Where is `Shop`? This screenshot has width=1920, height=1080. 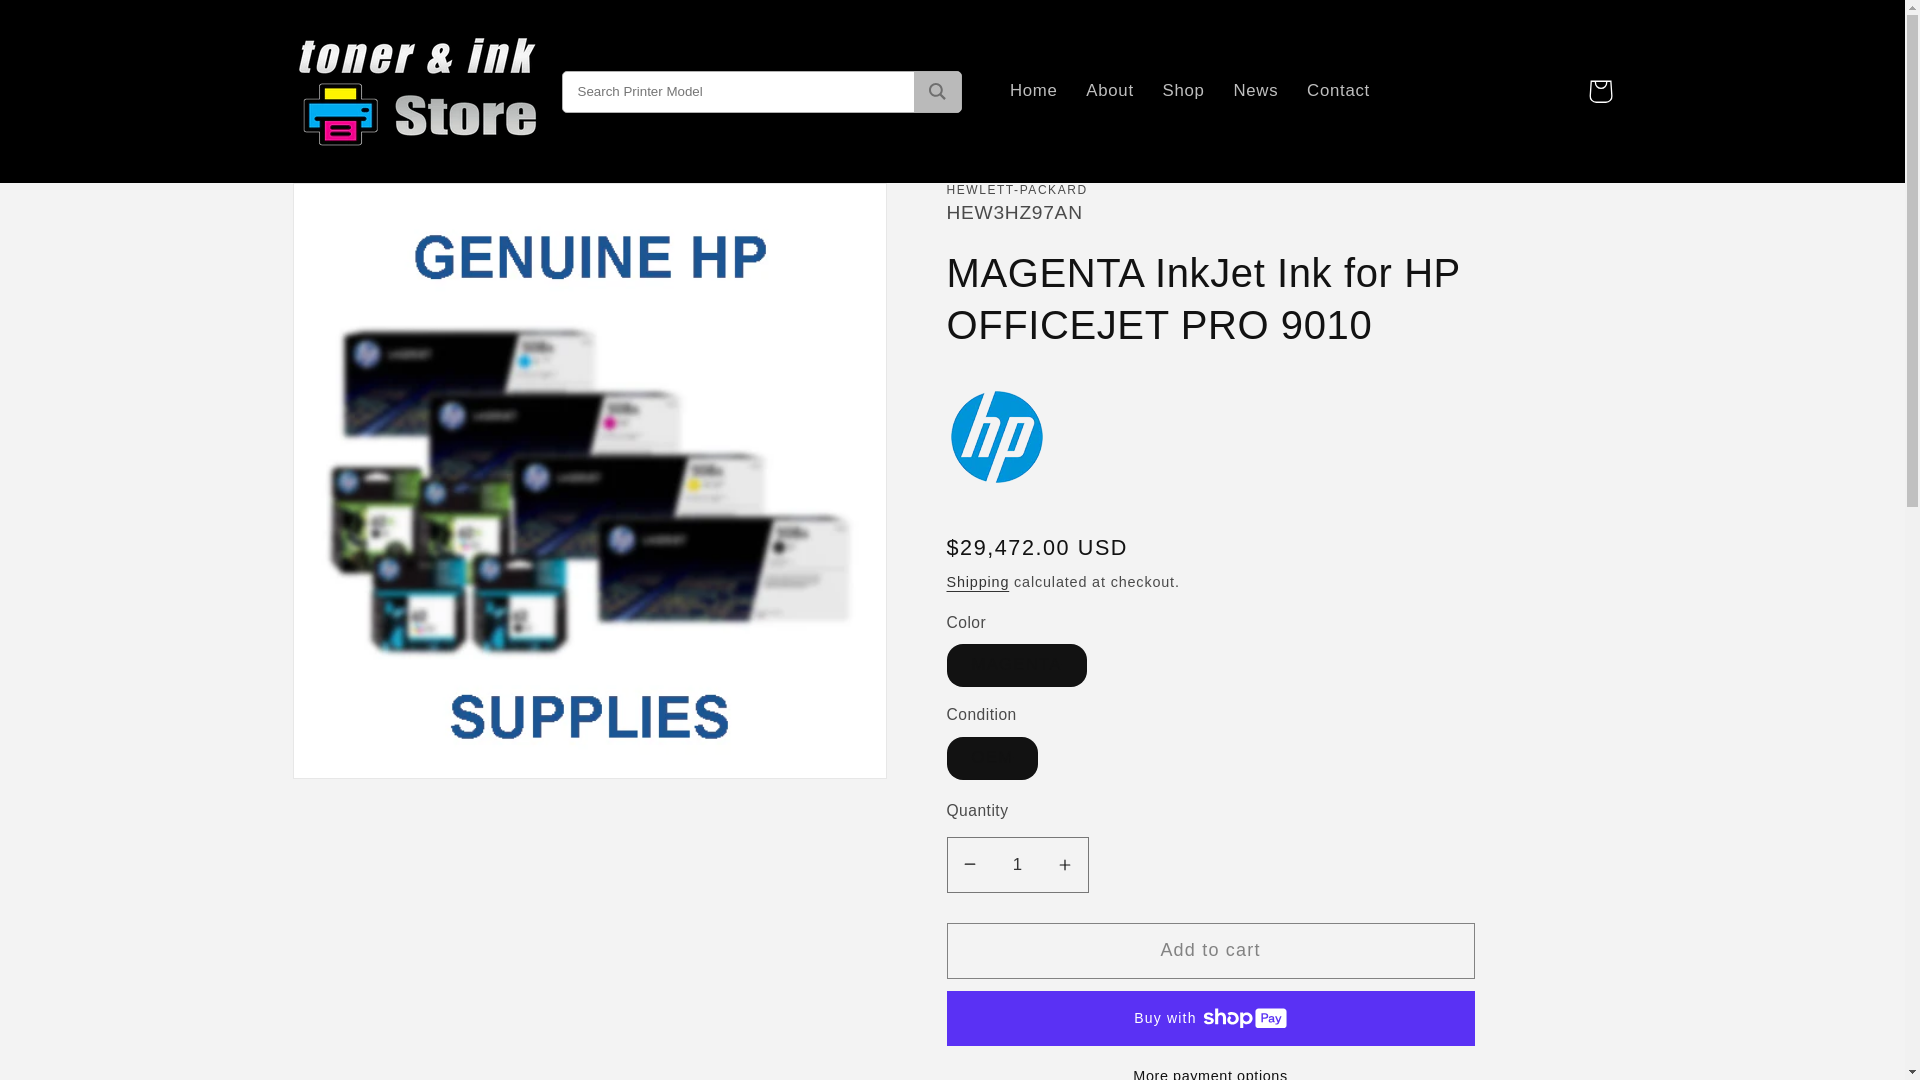 Shop is located at coordinates (1184, 91).